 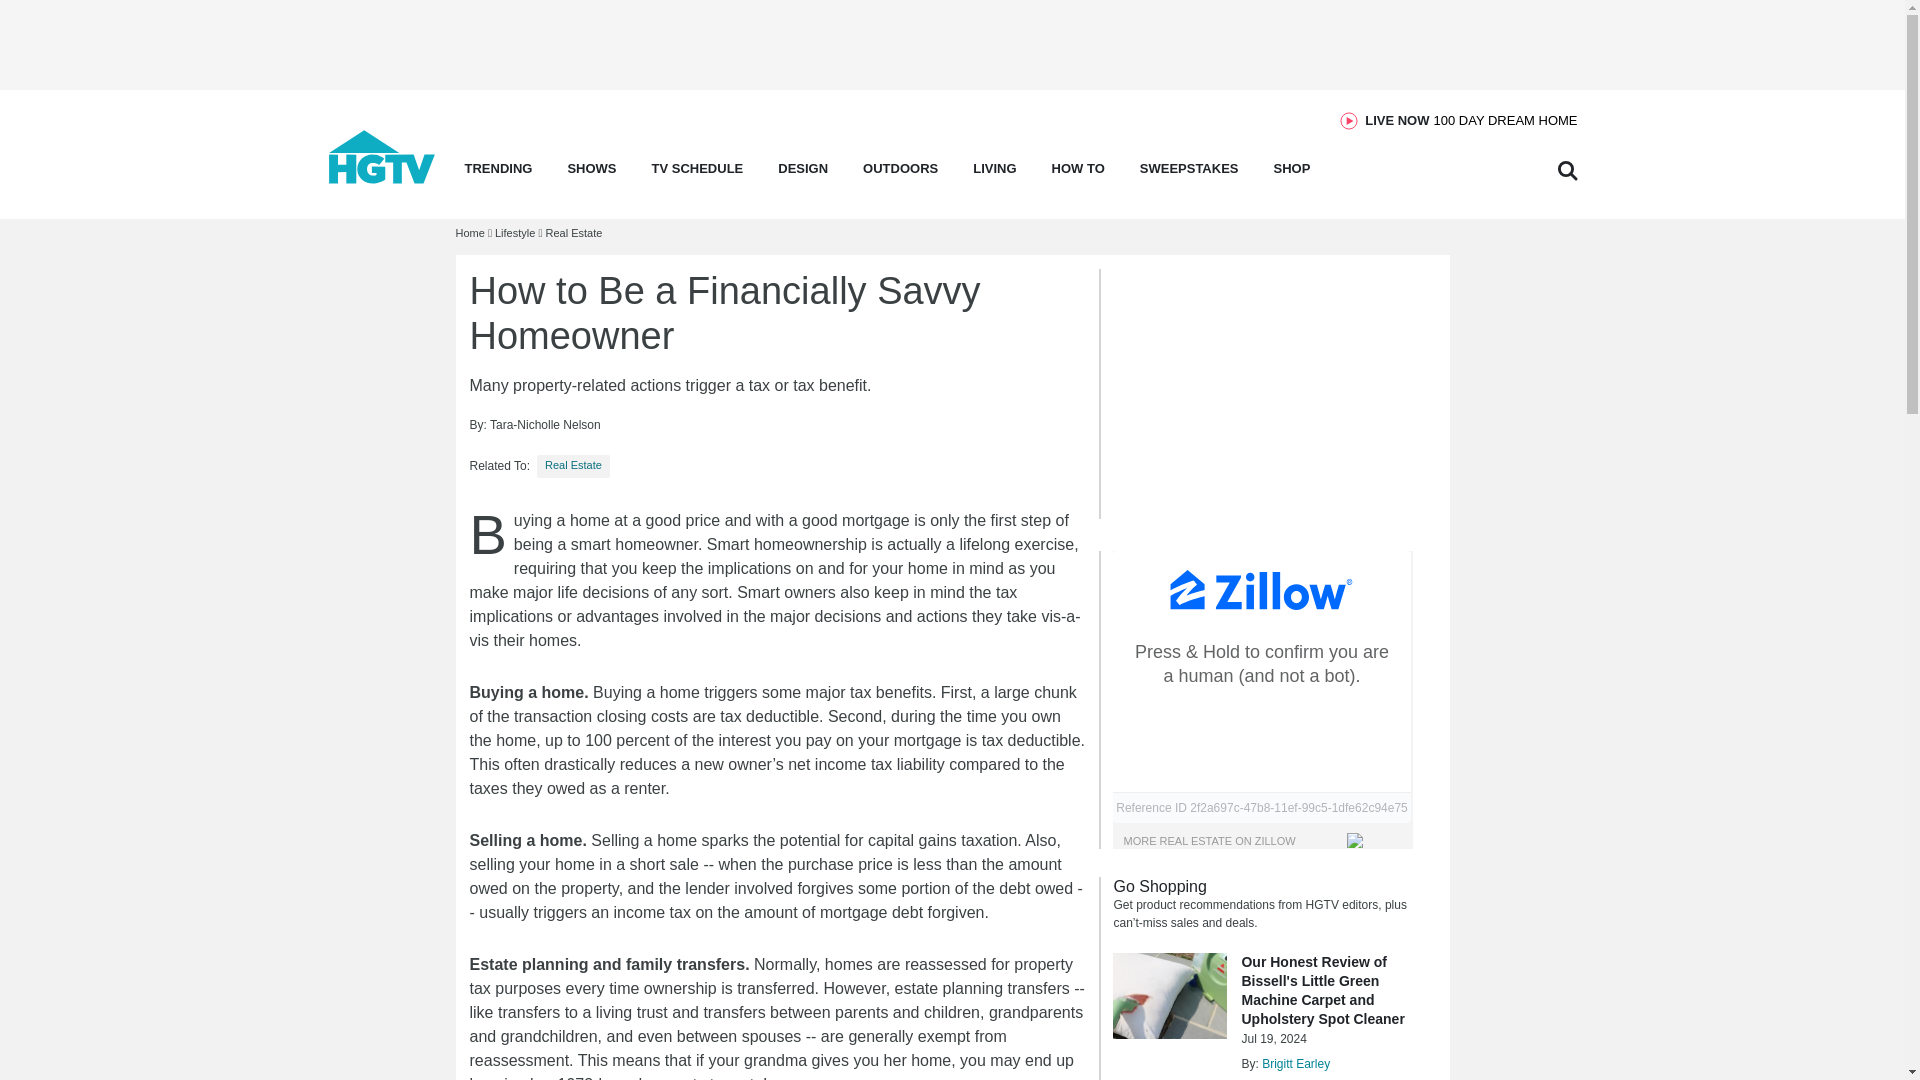 What do you see at coordinates (1470, 120) in the screenshot?
I see `home` at bounding box center [1470, 120].